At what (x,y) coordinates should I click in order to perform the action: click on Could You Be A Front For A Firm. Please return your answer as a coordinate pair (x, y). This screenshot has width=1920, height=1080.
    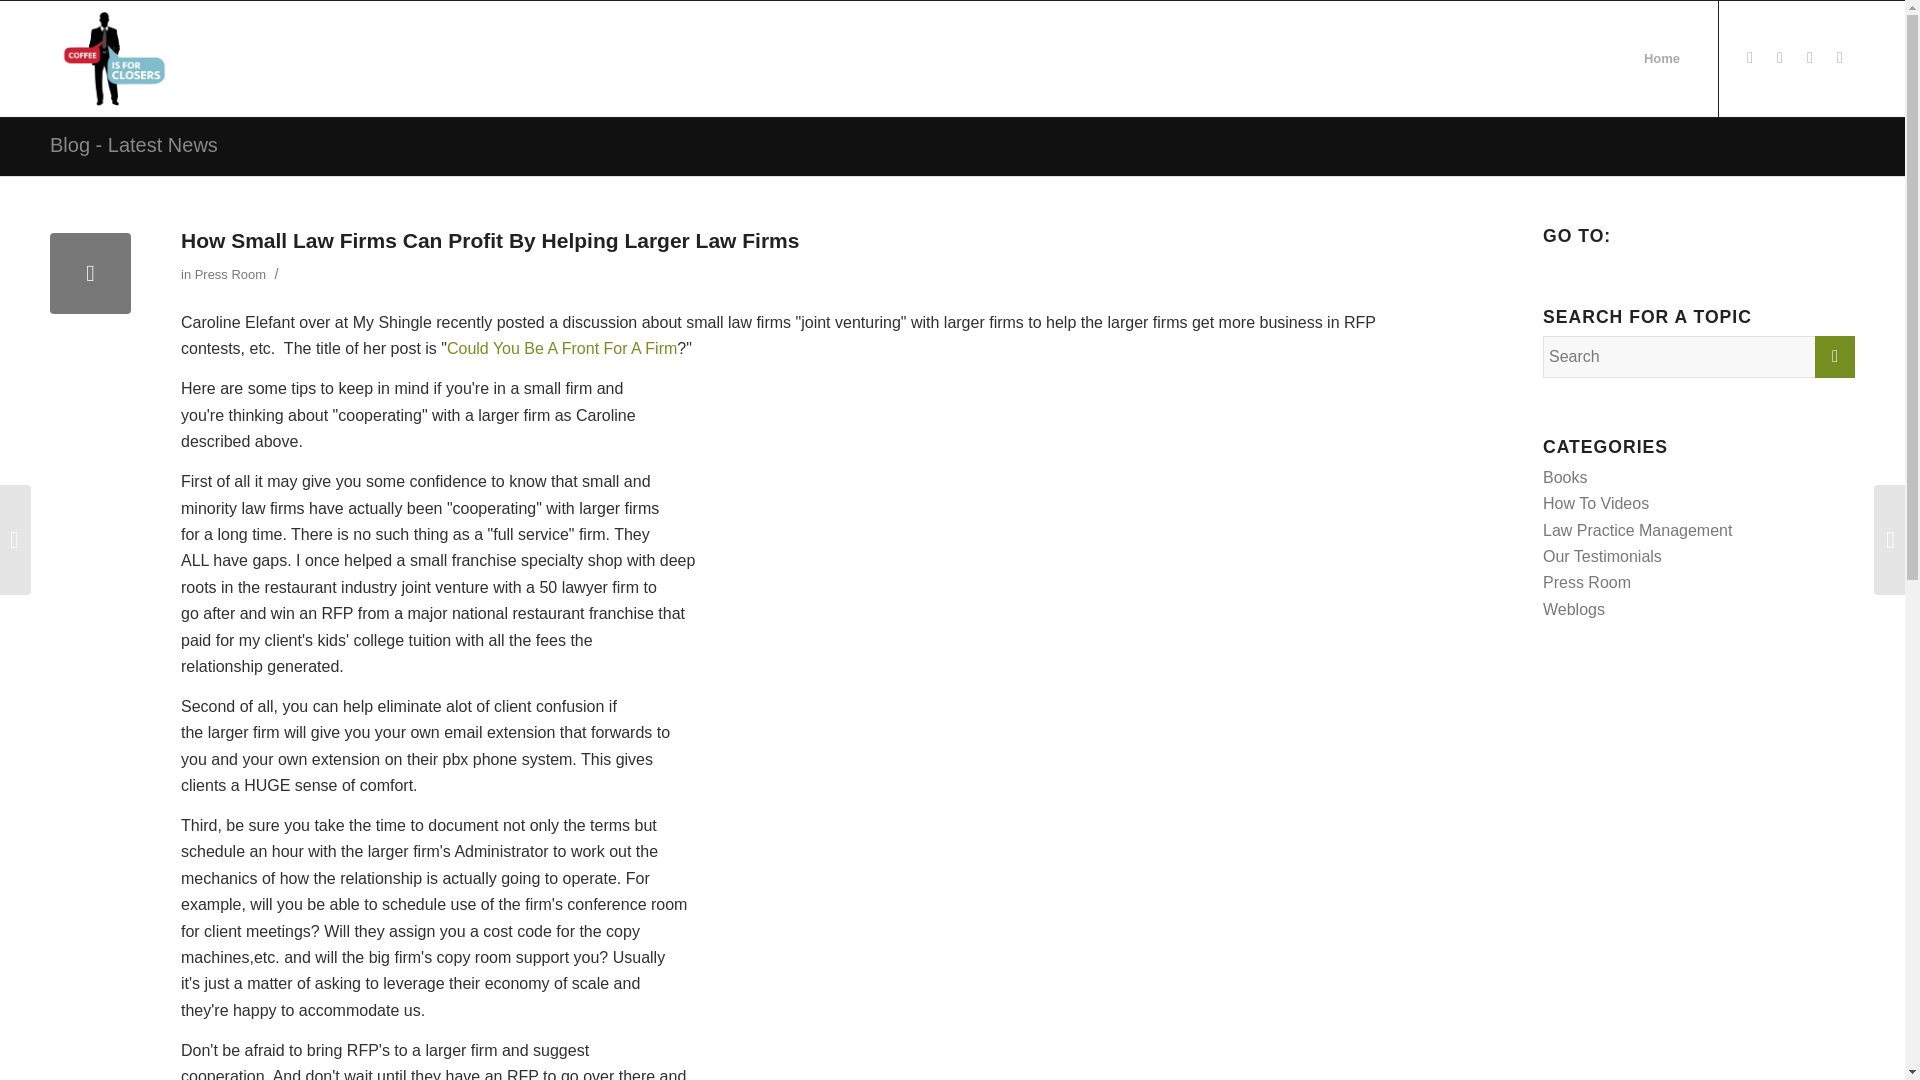
    Looking at the image, I should click on (562, 348).